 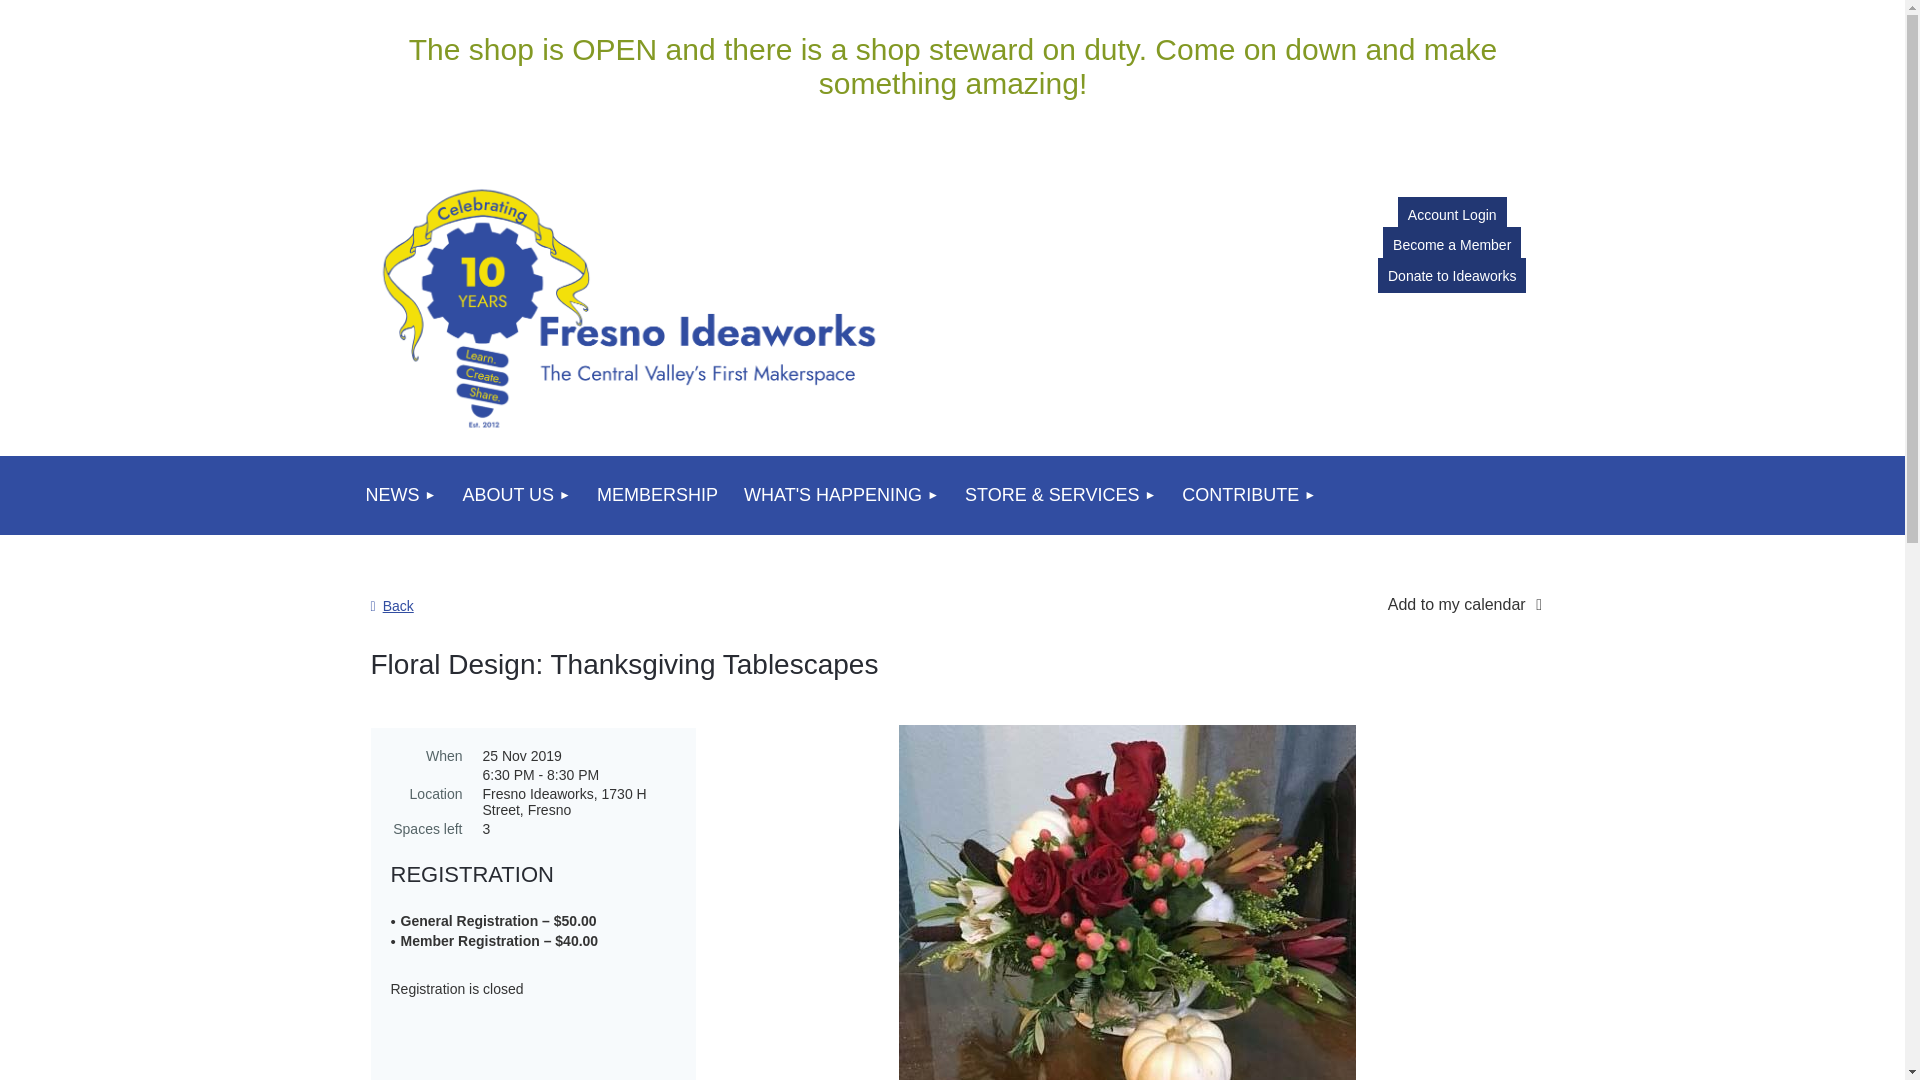 What do you see at coordinates (1452, 214) in the screenshot?
I see `Account Login` at bounding box center [1452, 214].